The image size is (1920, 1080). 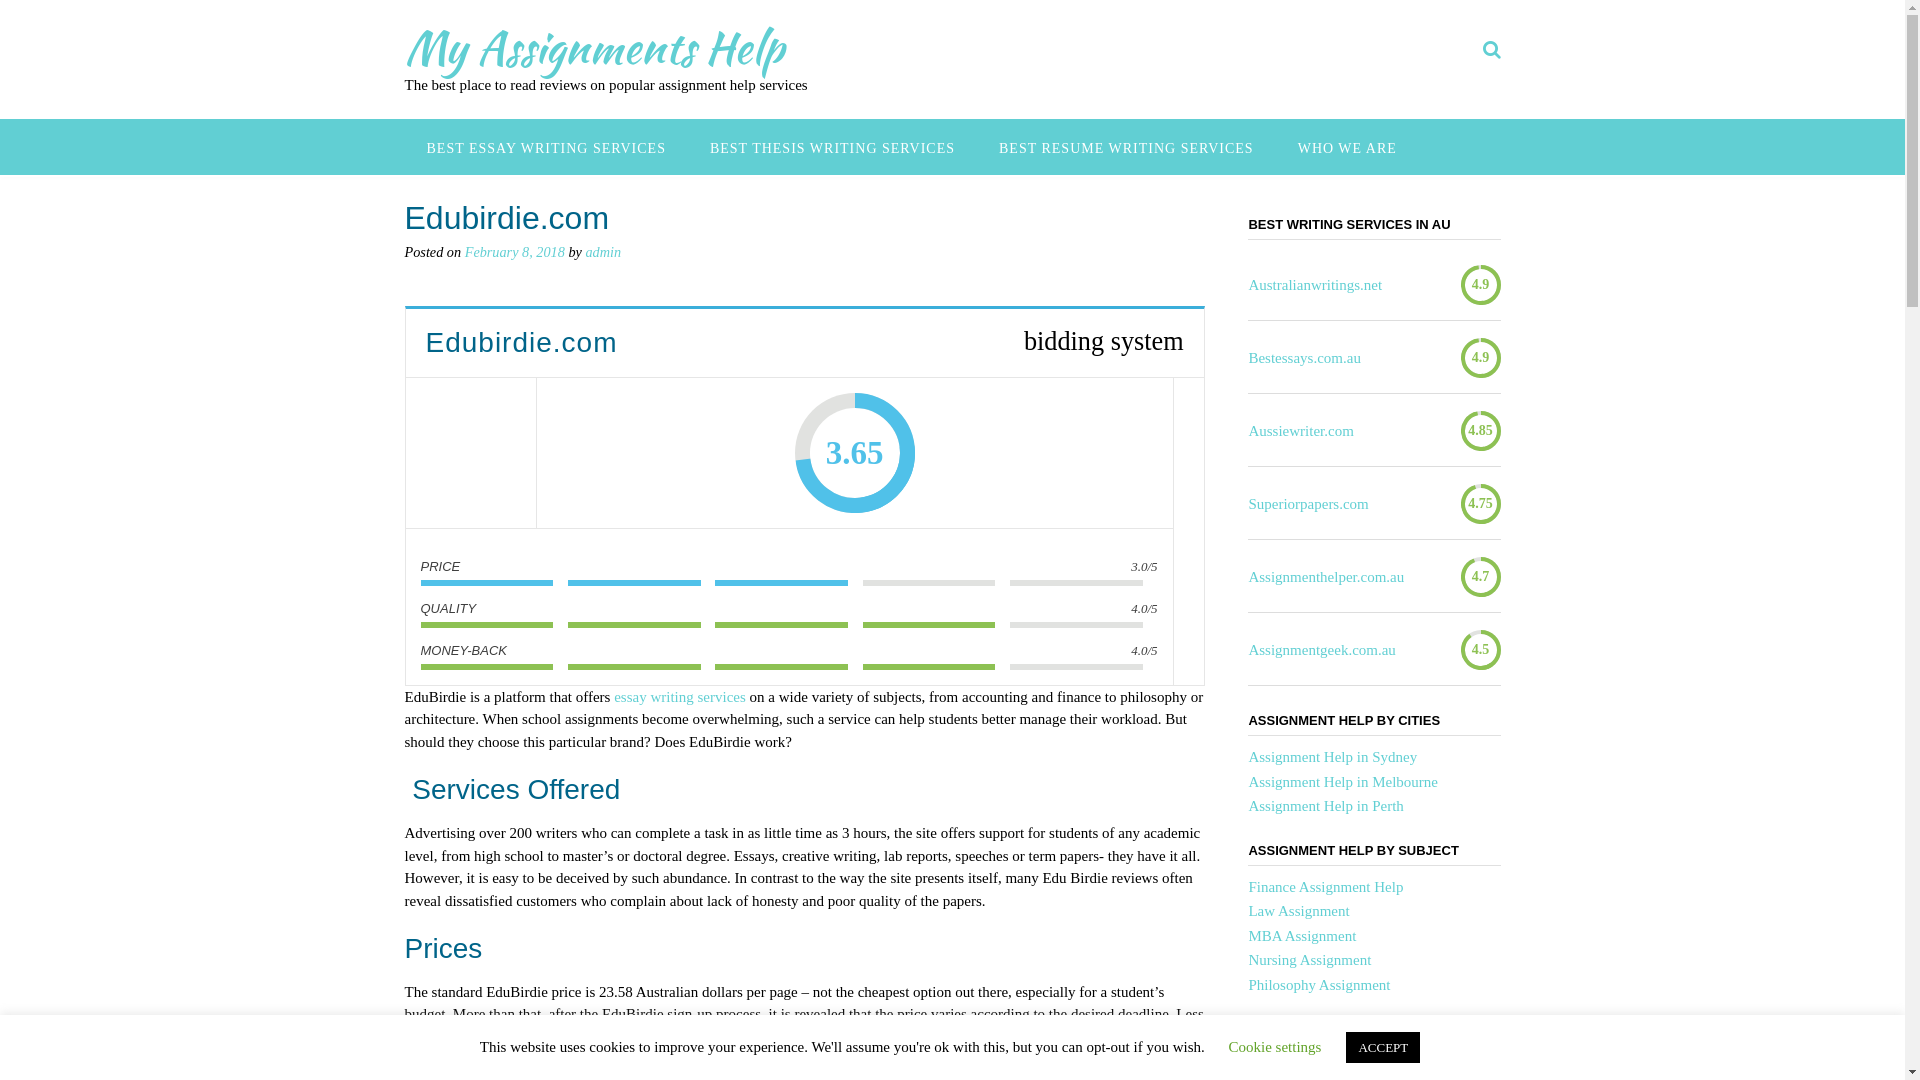 What do you see at coordinates (1302, 936) in the screenshot?
I see `MBA Assignment` at bounding box center [1302, 936].